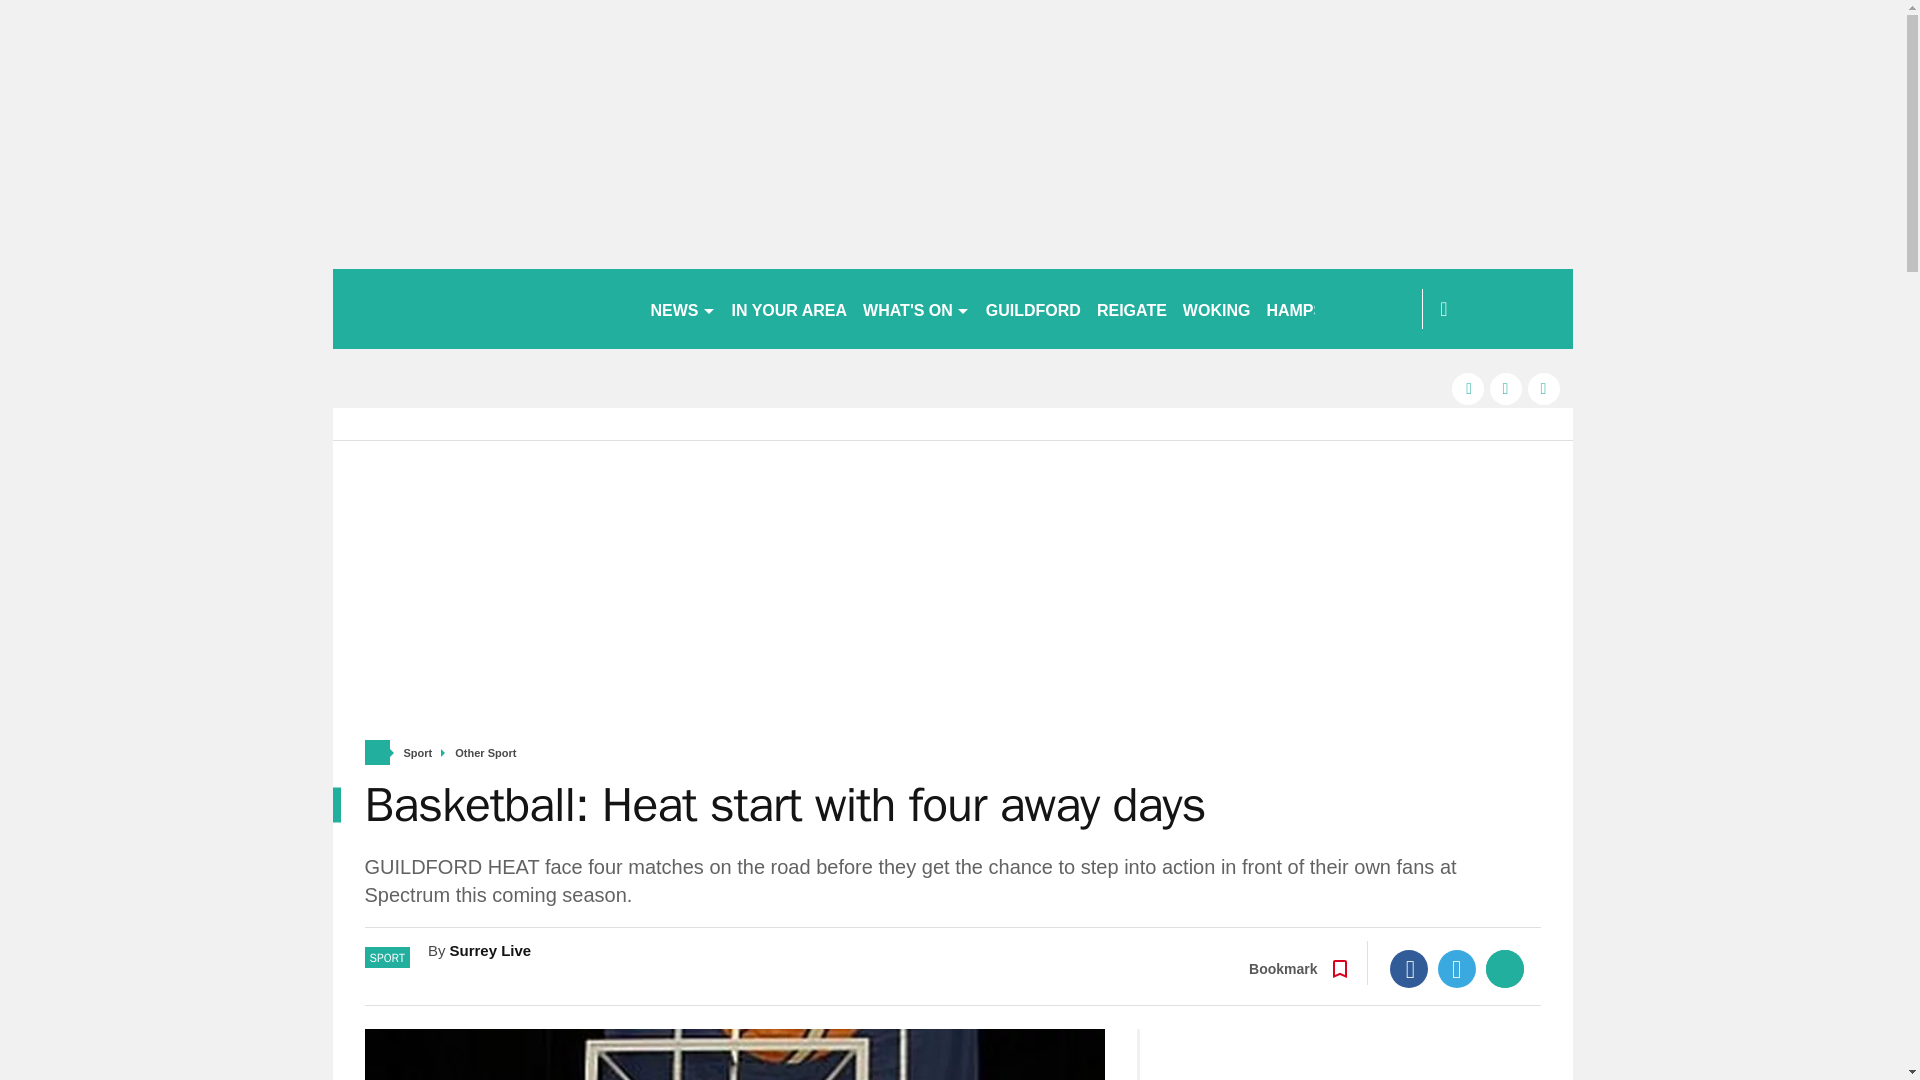  Describe the element at coordinates (1544, 388) in the screenshot. I see `instagram` at that location.